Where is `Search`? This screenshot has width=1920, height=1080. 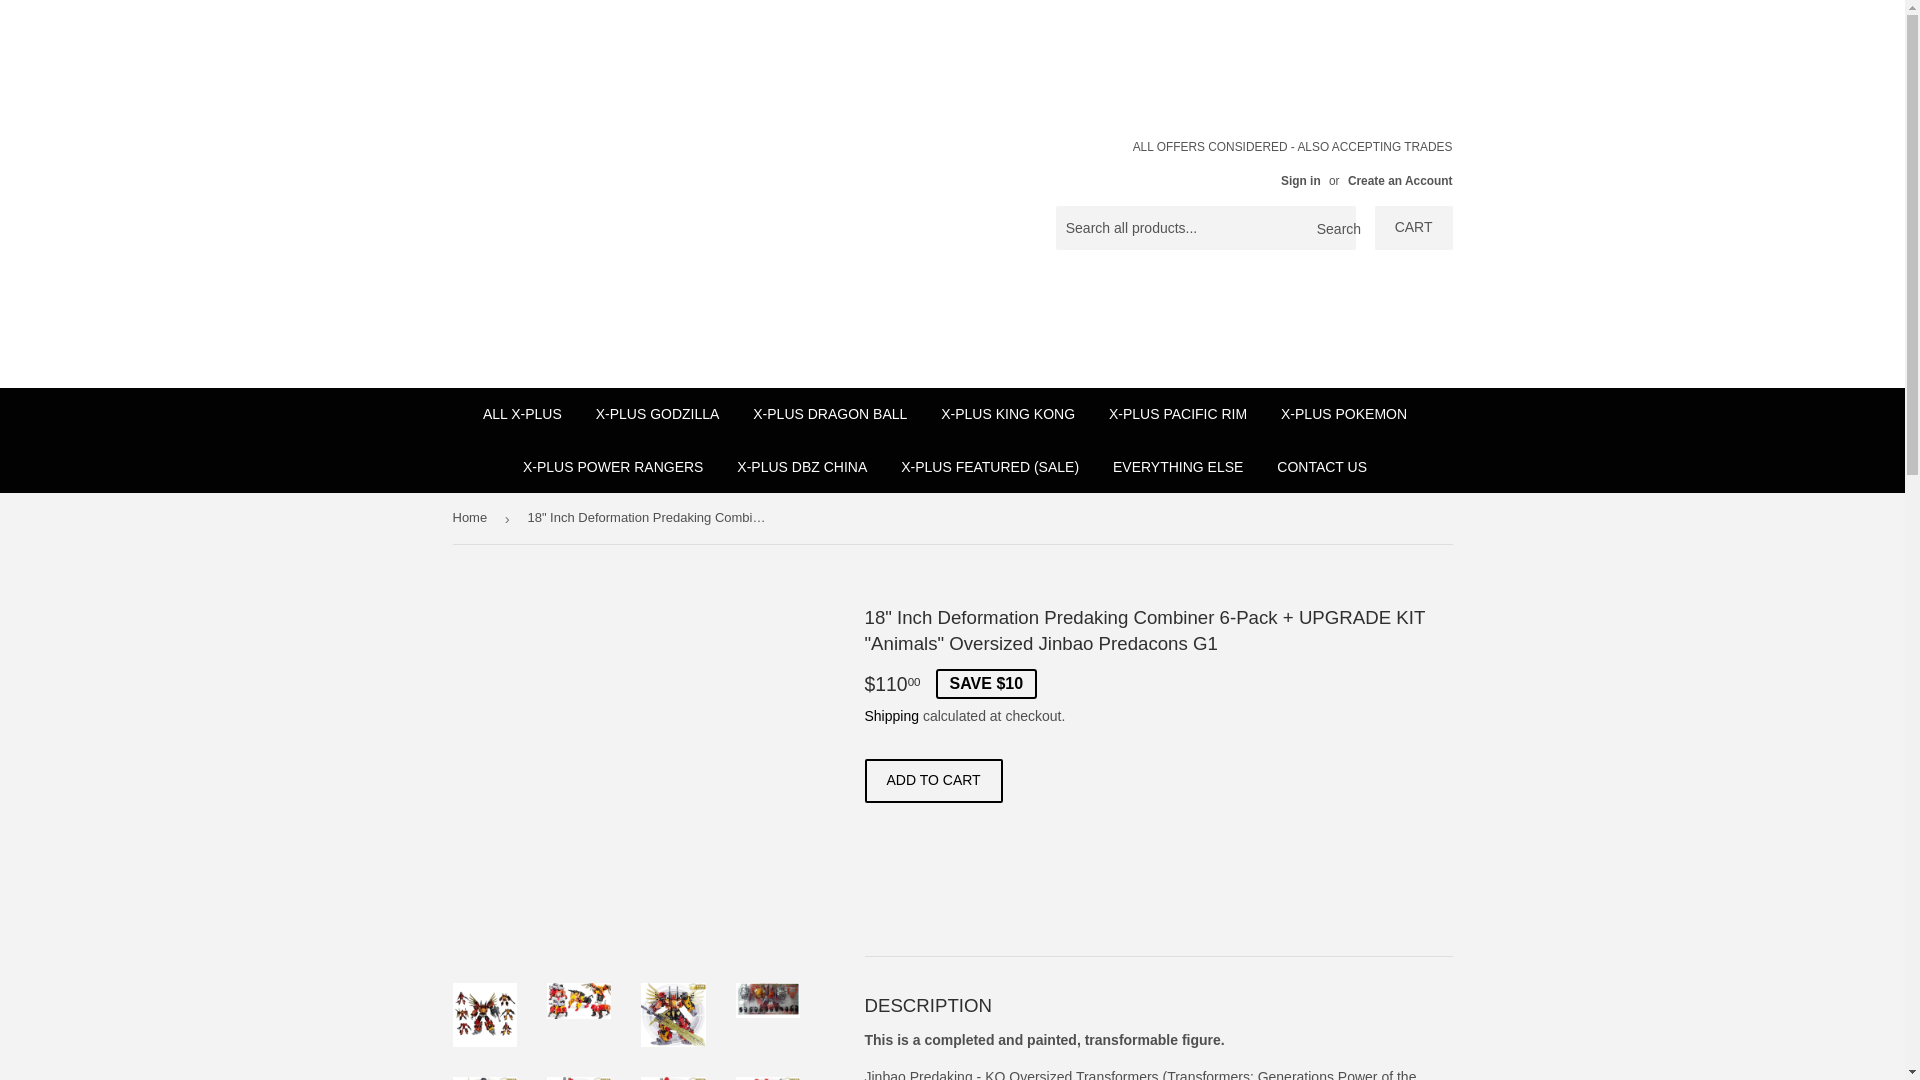
Search is located at coordinates (1333, 228).